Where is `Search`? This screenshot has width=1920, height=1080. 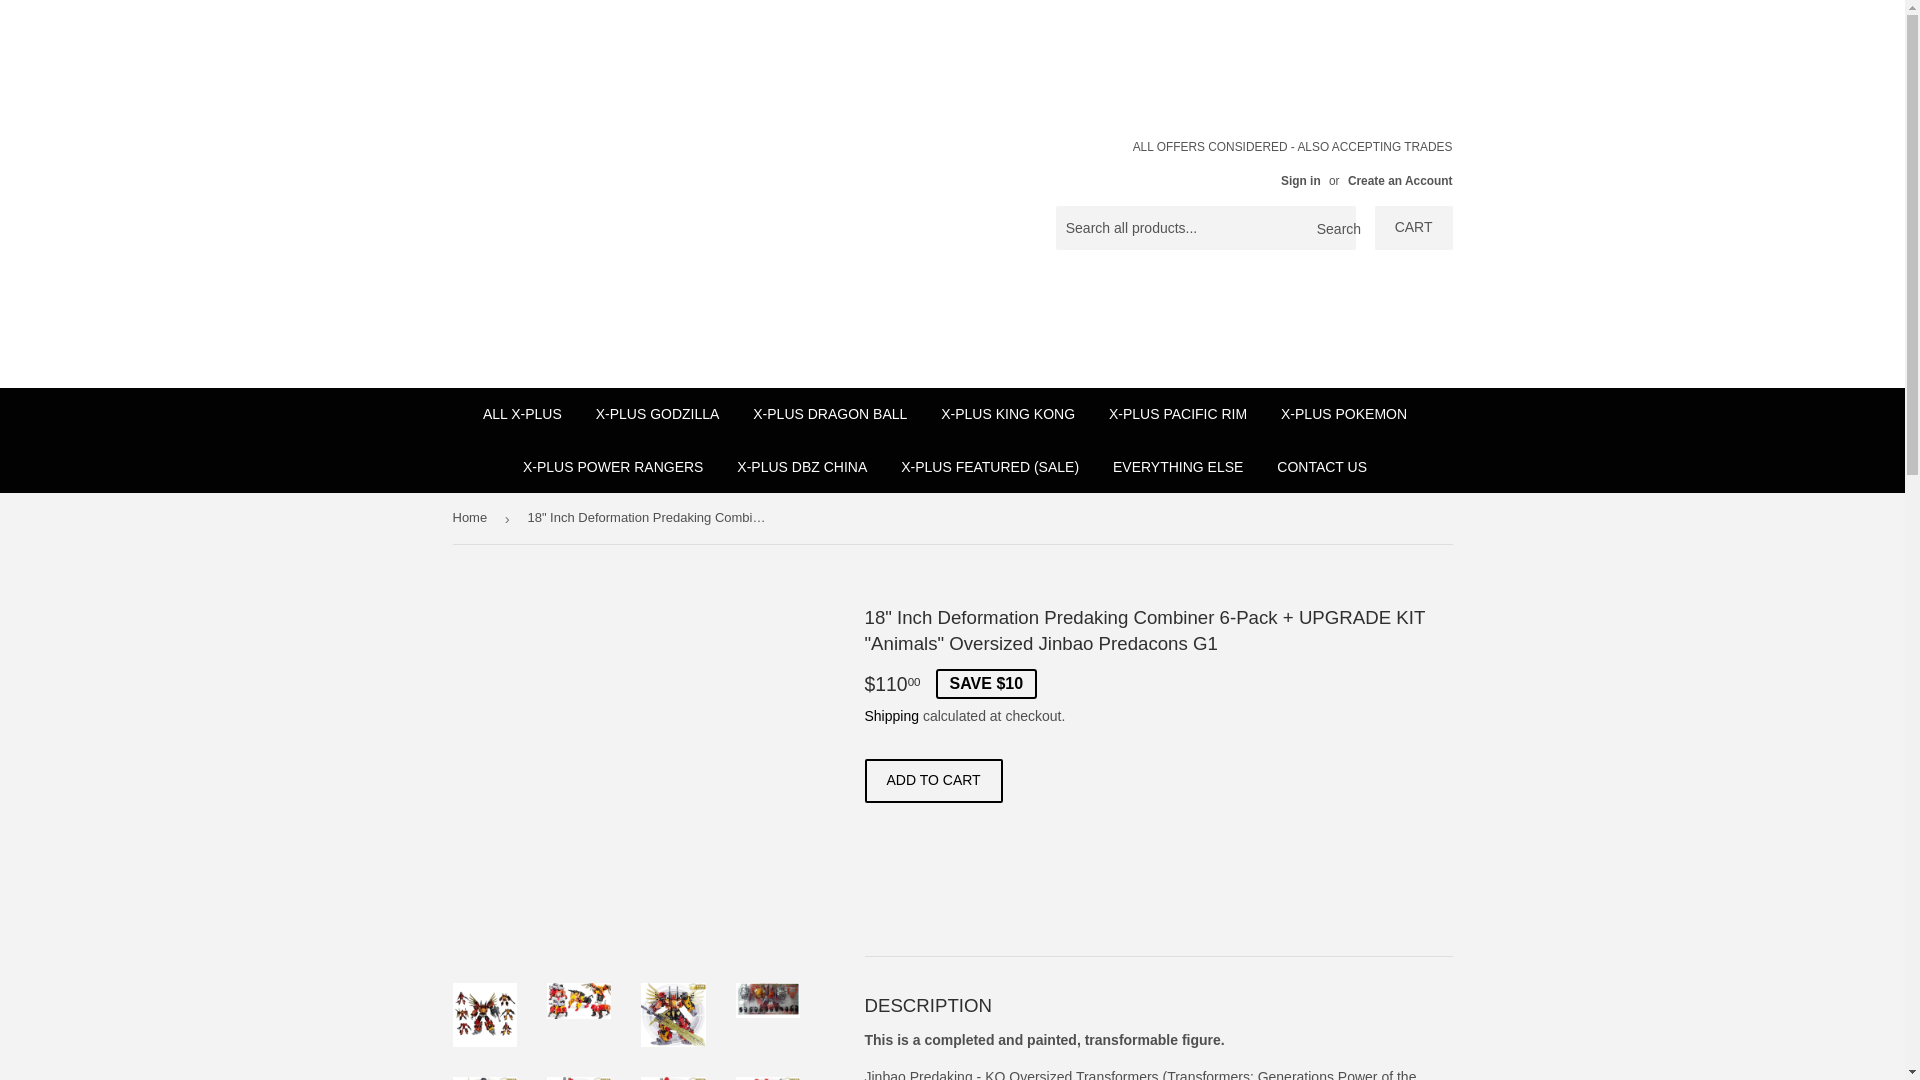
Search is located at coordinates (1333, 228).